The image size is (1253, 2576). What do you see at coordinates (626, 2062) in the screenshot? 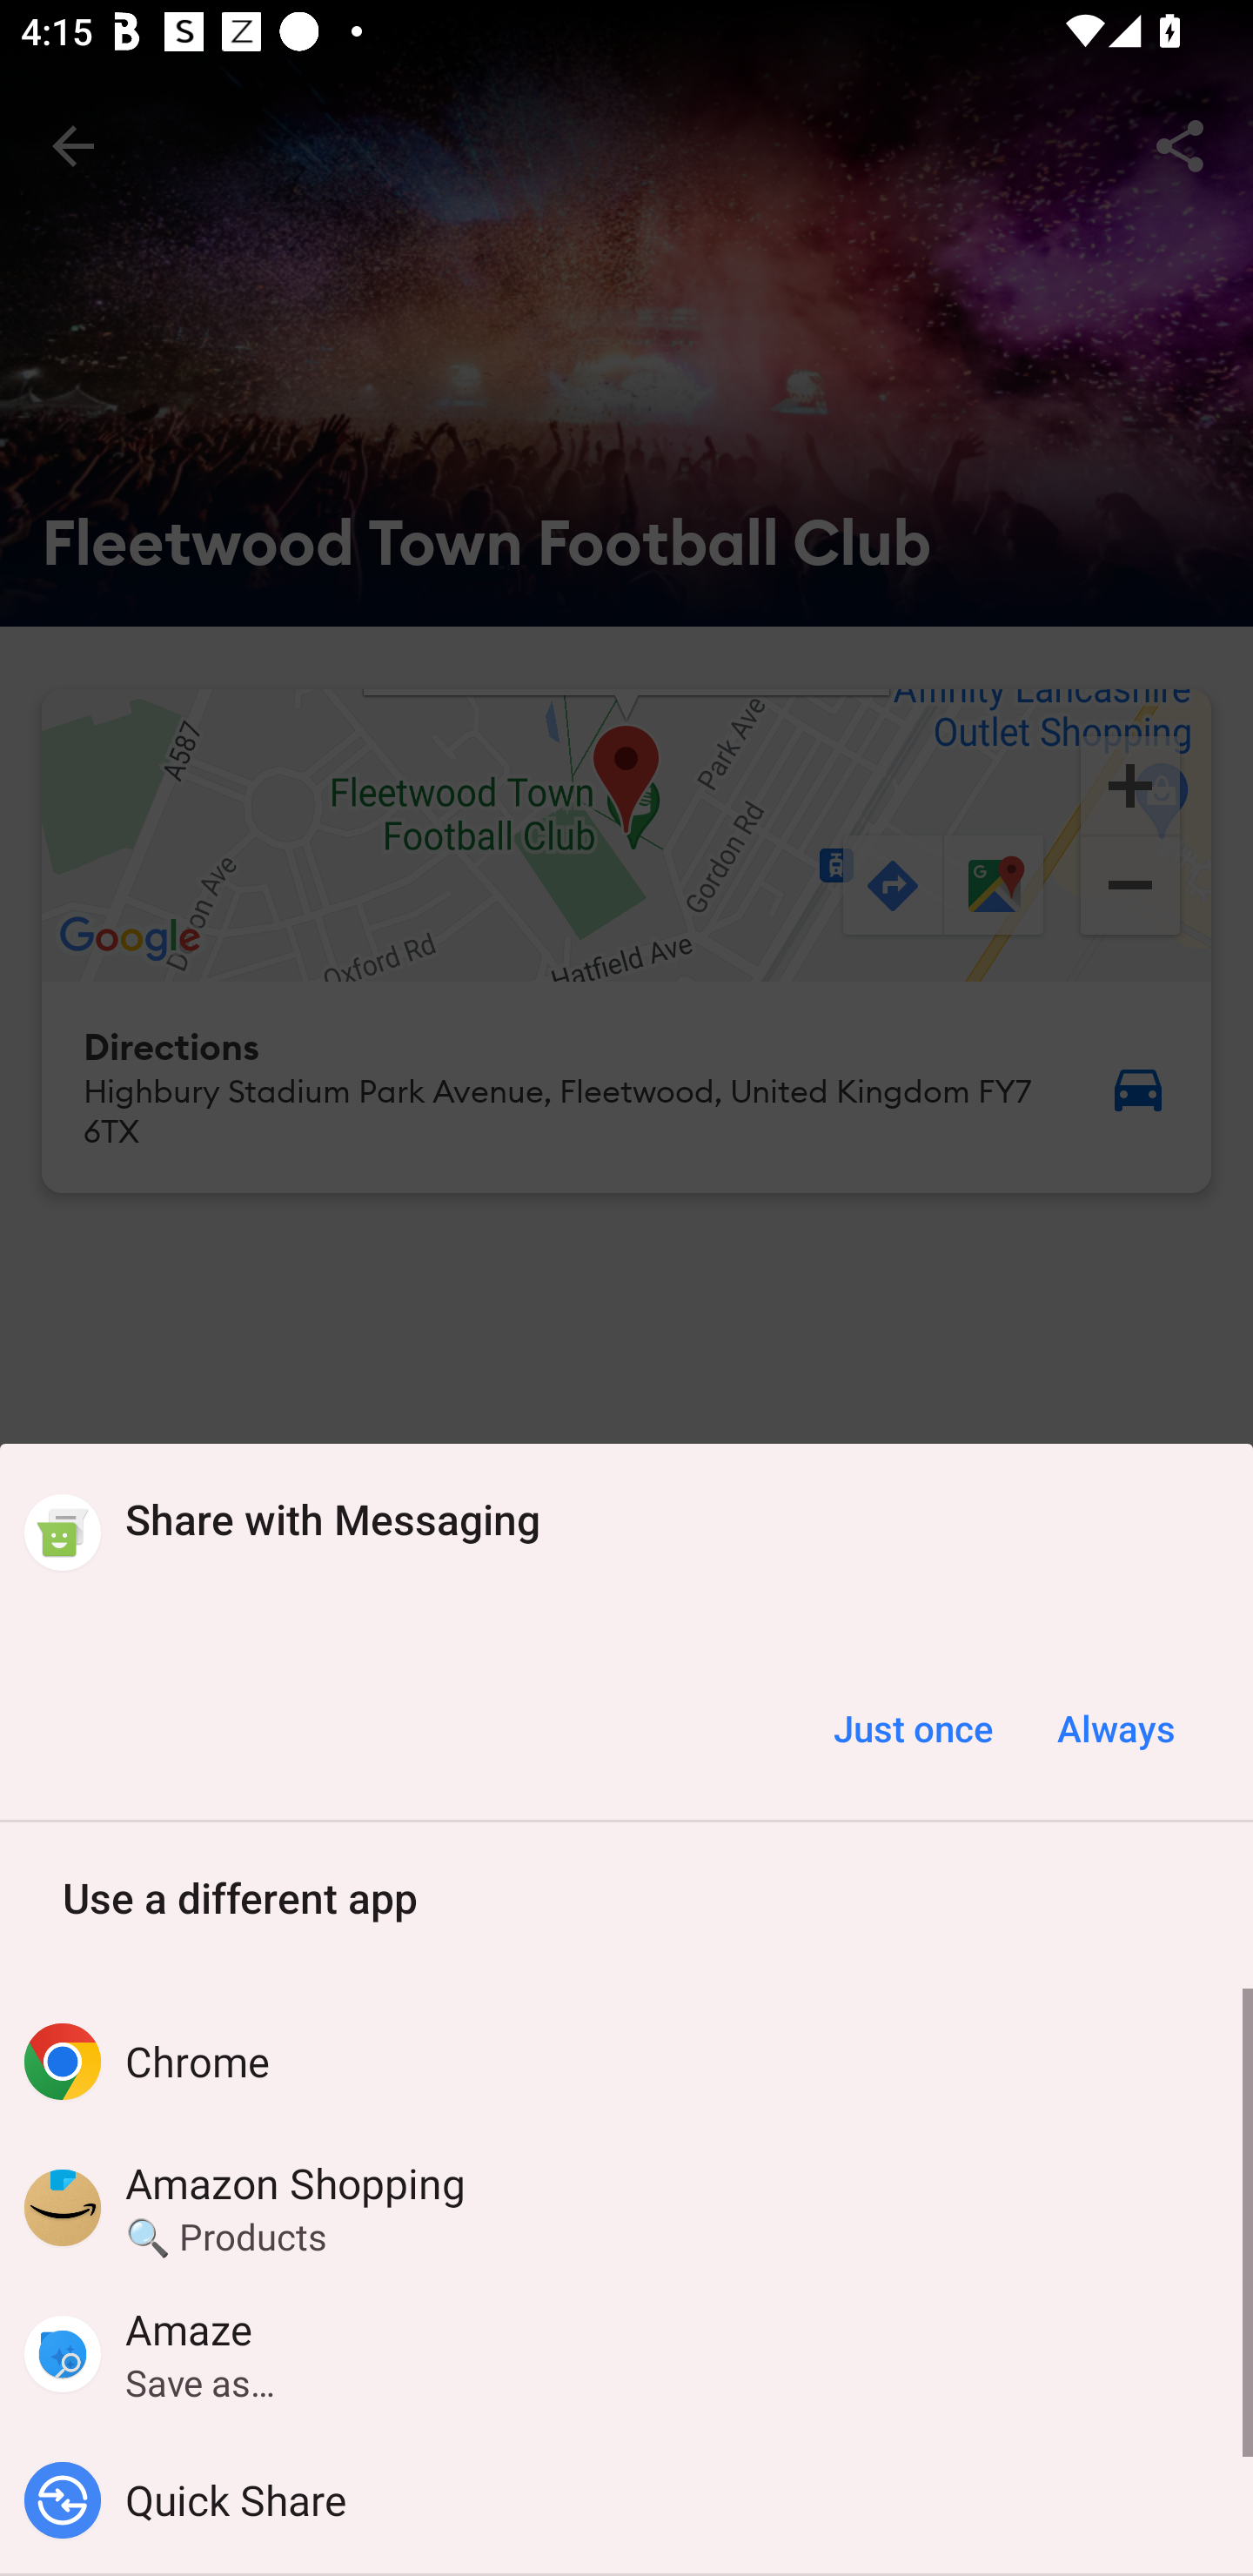
I see `Chrome` at bounding box center [626, 2062].